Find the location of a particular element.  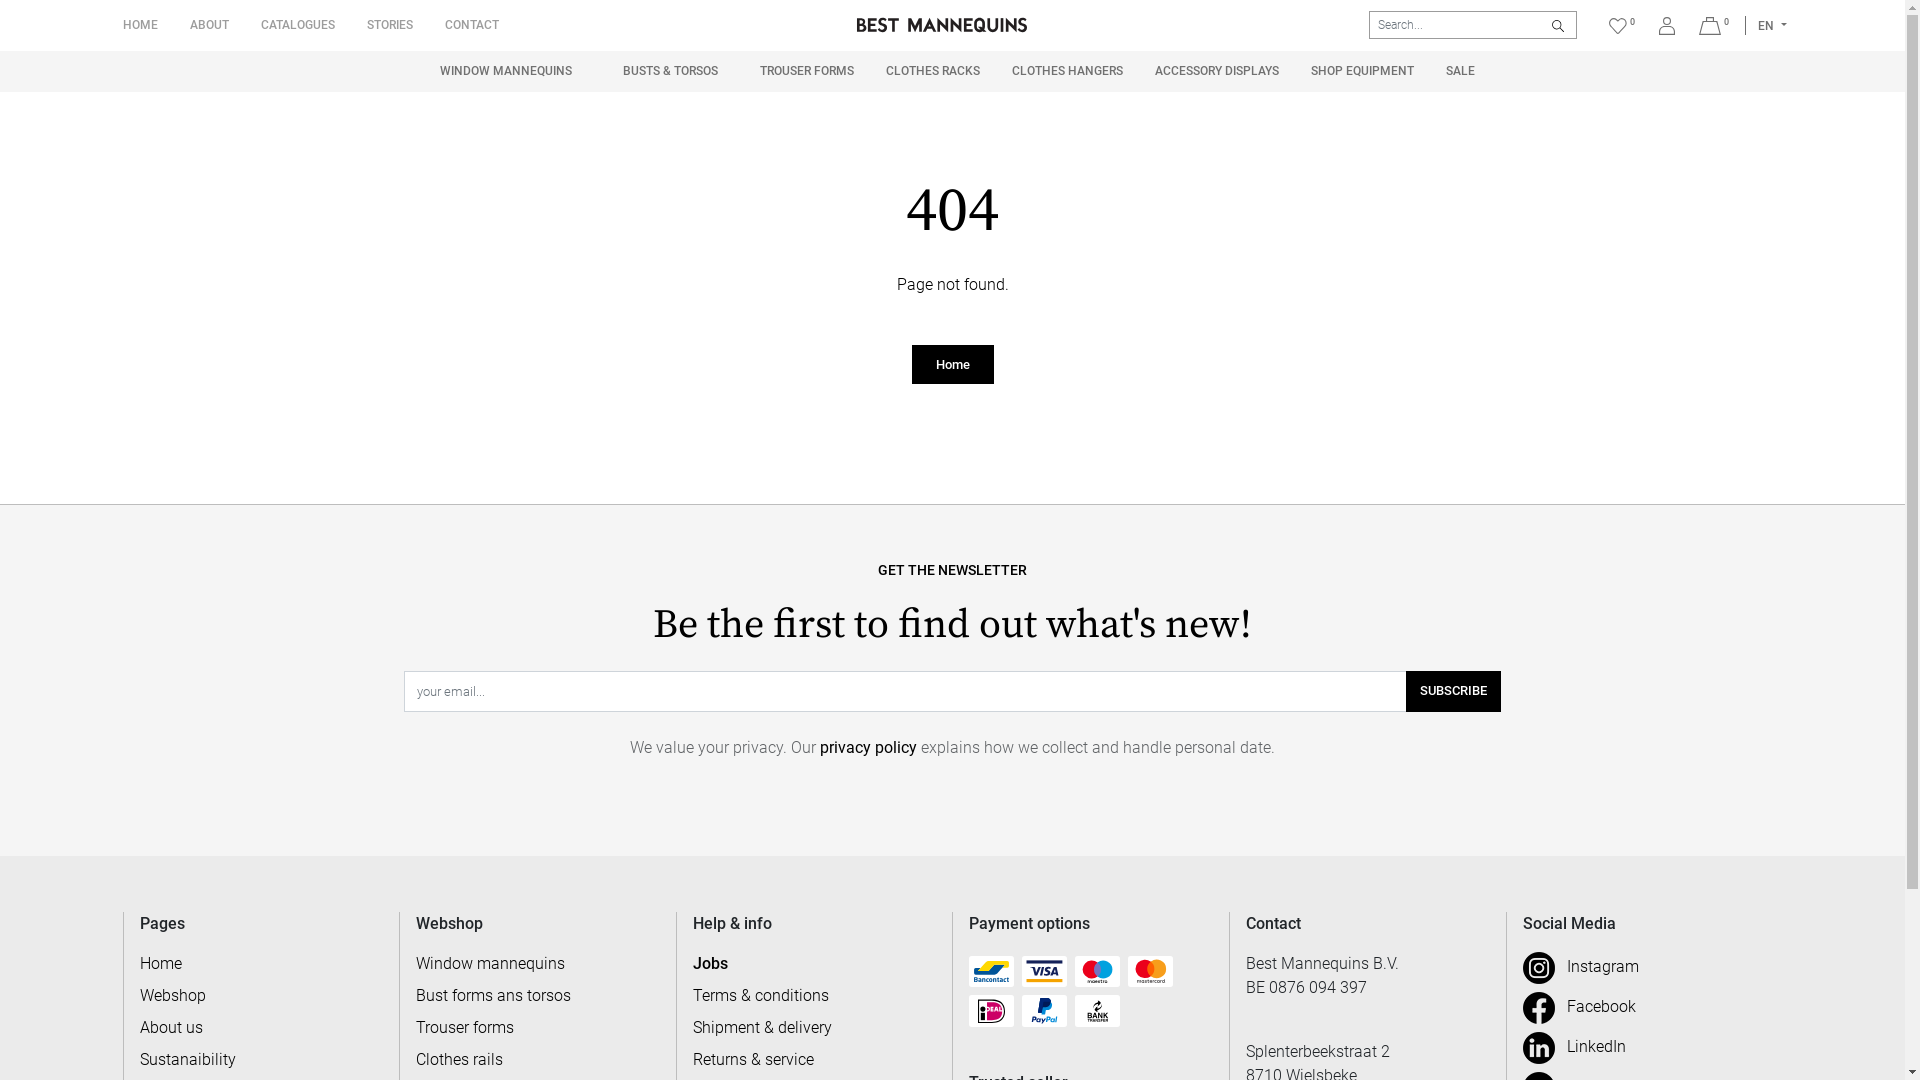

TROUSER FORMS is located at coordinates (807, 71).